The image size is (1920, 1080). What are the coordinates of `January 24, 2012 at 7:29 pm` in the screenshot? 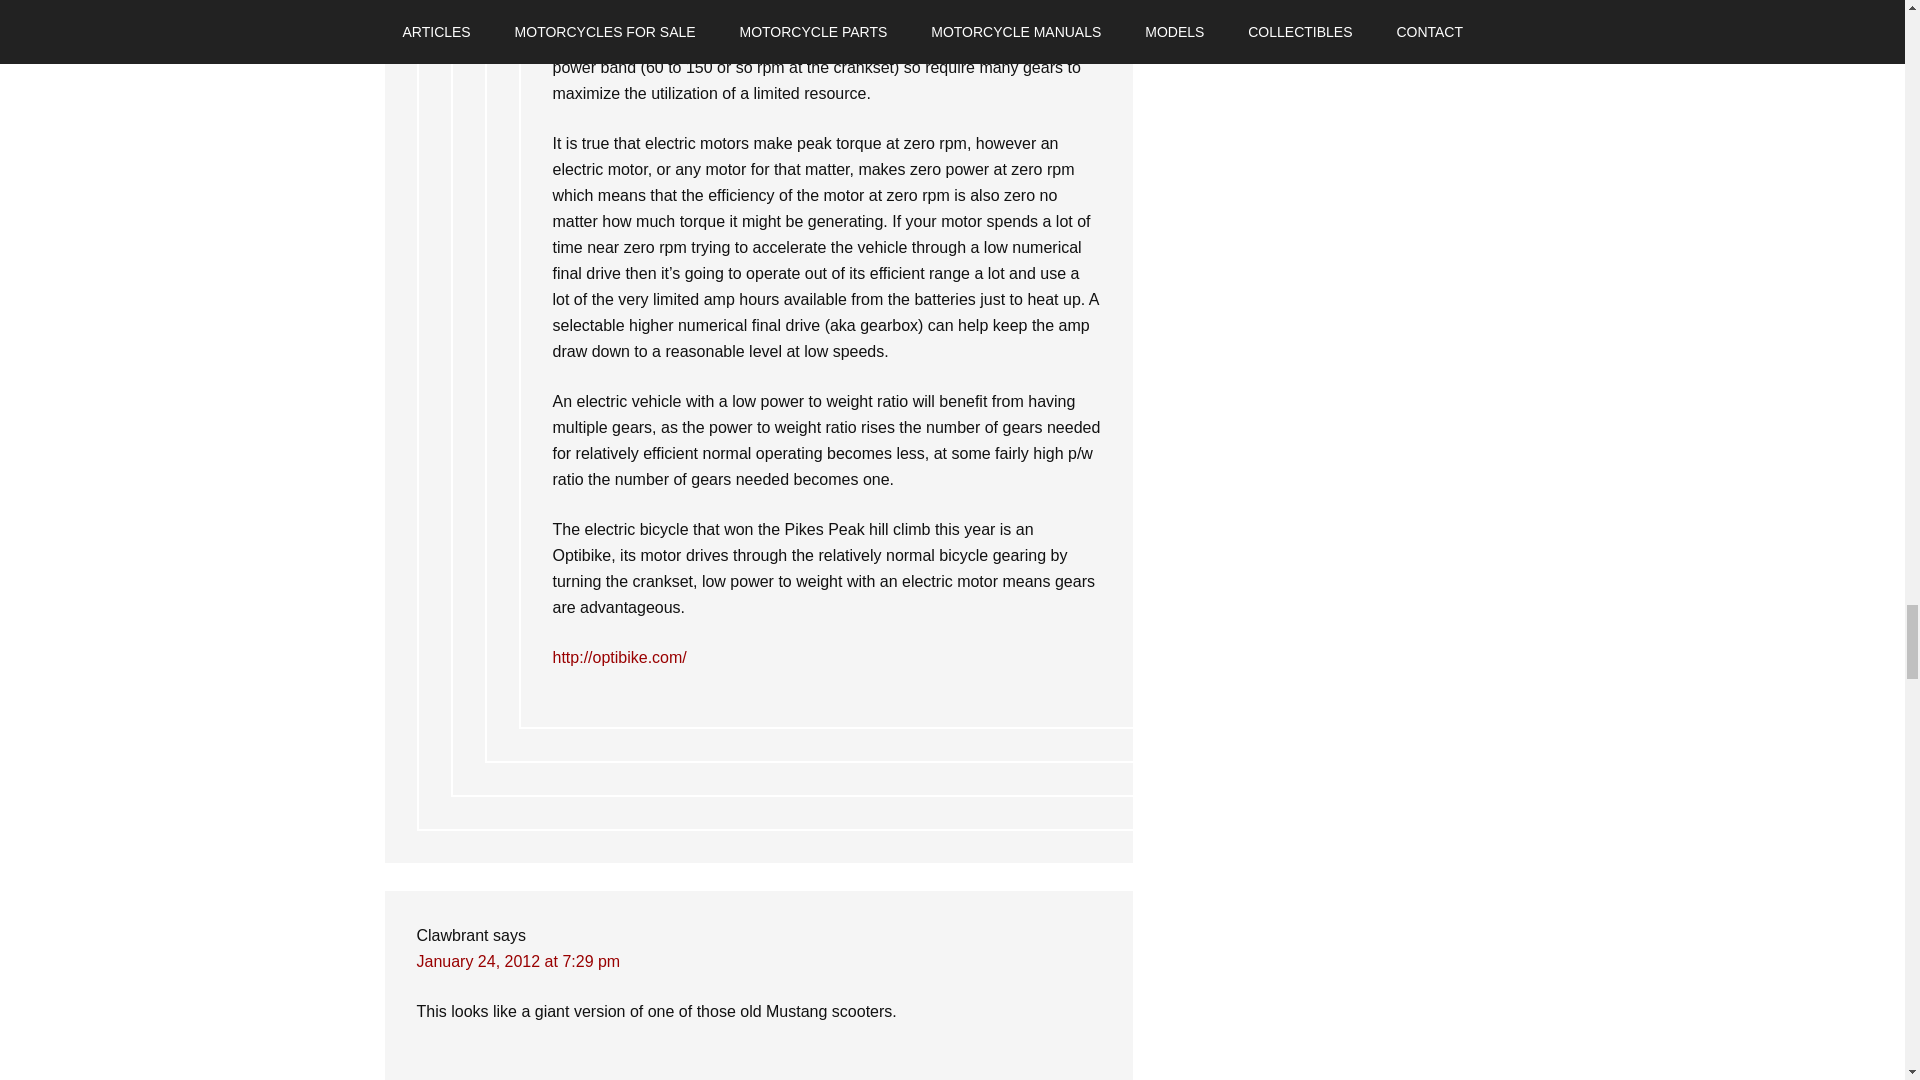 It's located at (518, 960).